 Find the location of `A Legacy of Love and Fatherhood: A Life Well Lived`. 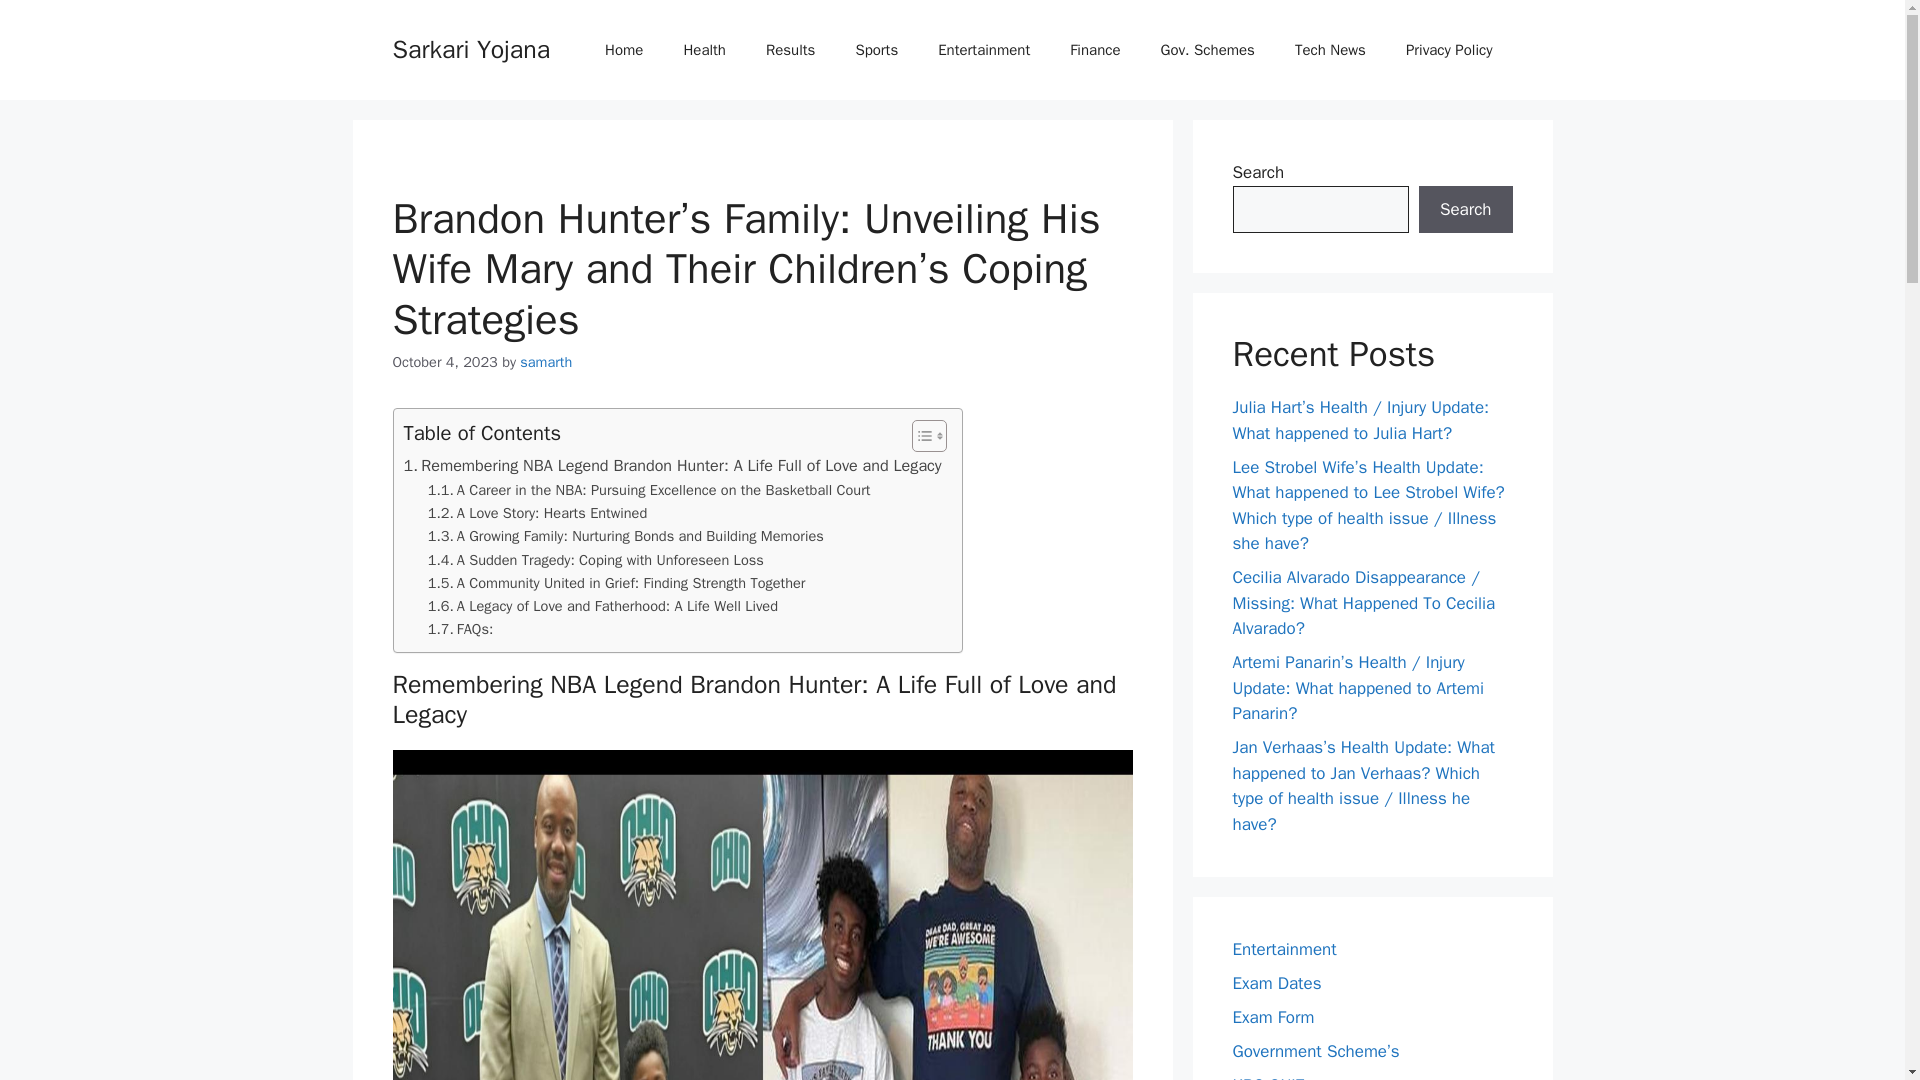

A Legacy of Love and Fatherhood: A Life Well Lived is located at coordinates (602, 606).